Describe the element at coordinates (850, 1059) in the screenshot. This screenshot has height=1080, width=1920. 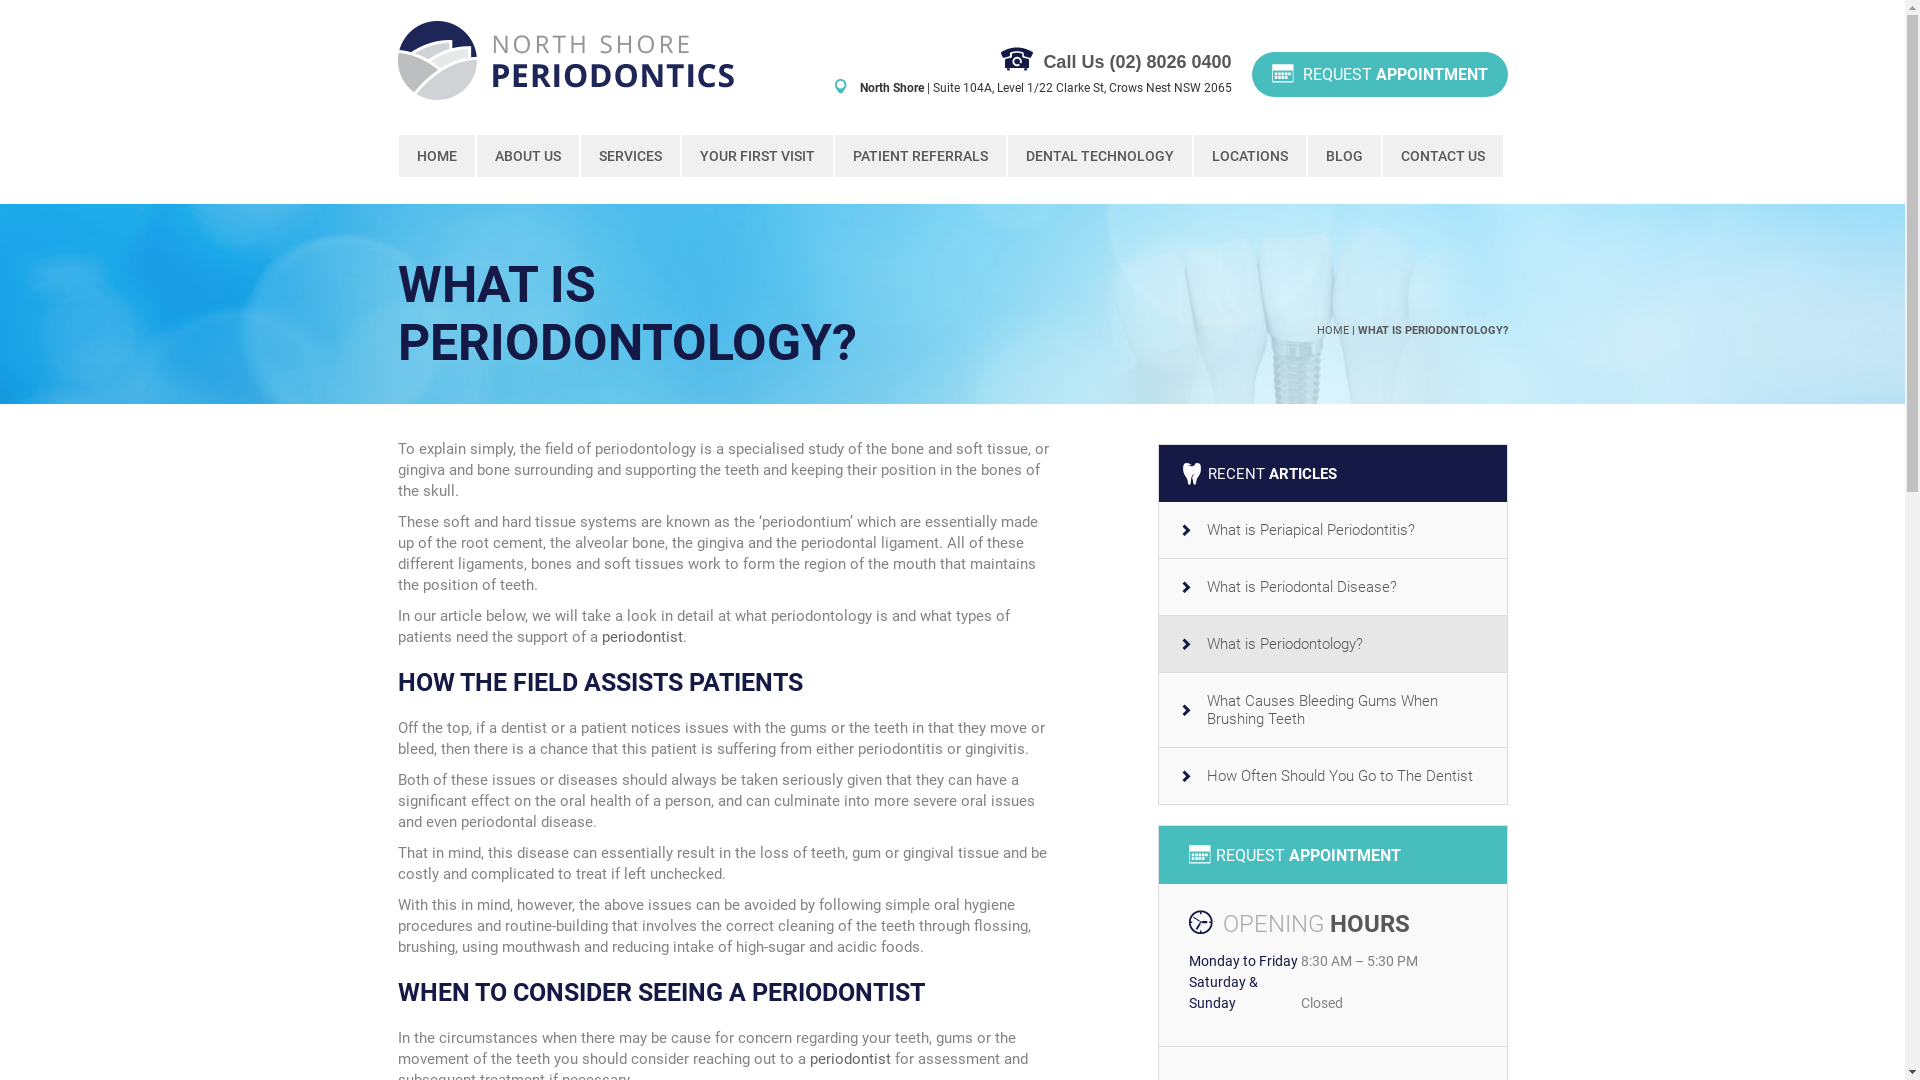
I see `periodontist` at that location.